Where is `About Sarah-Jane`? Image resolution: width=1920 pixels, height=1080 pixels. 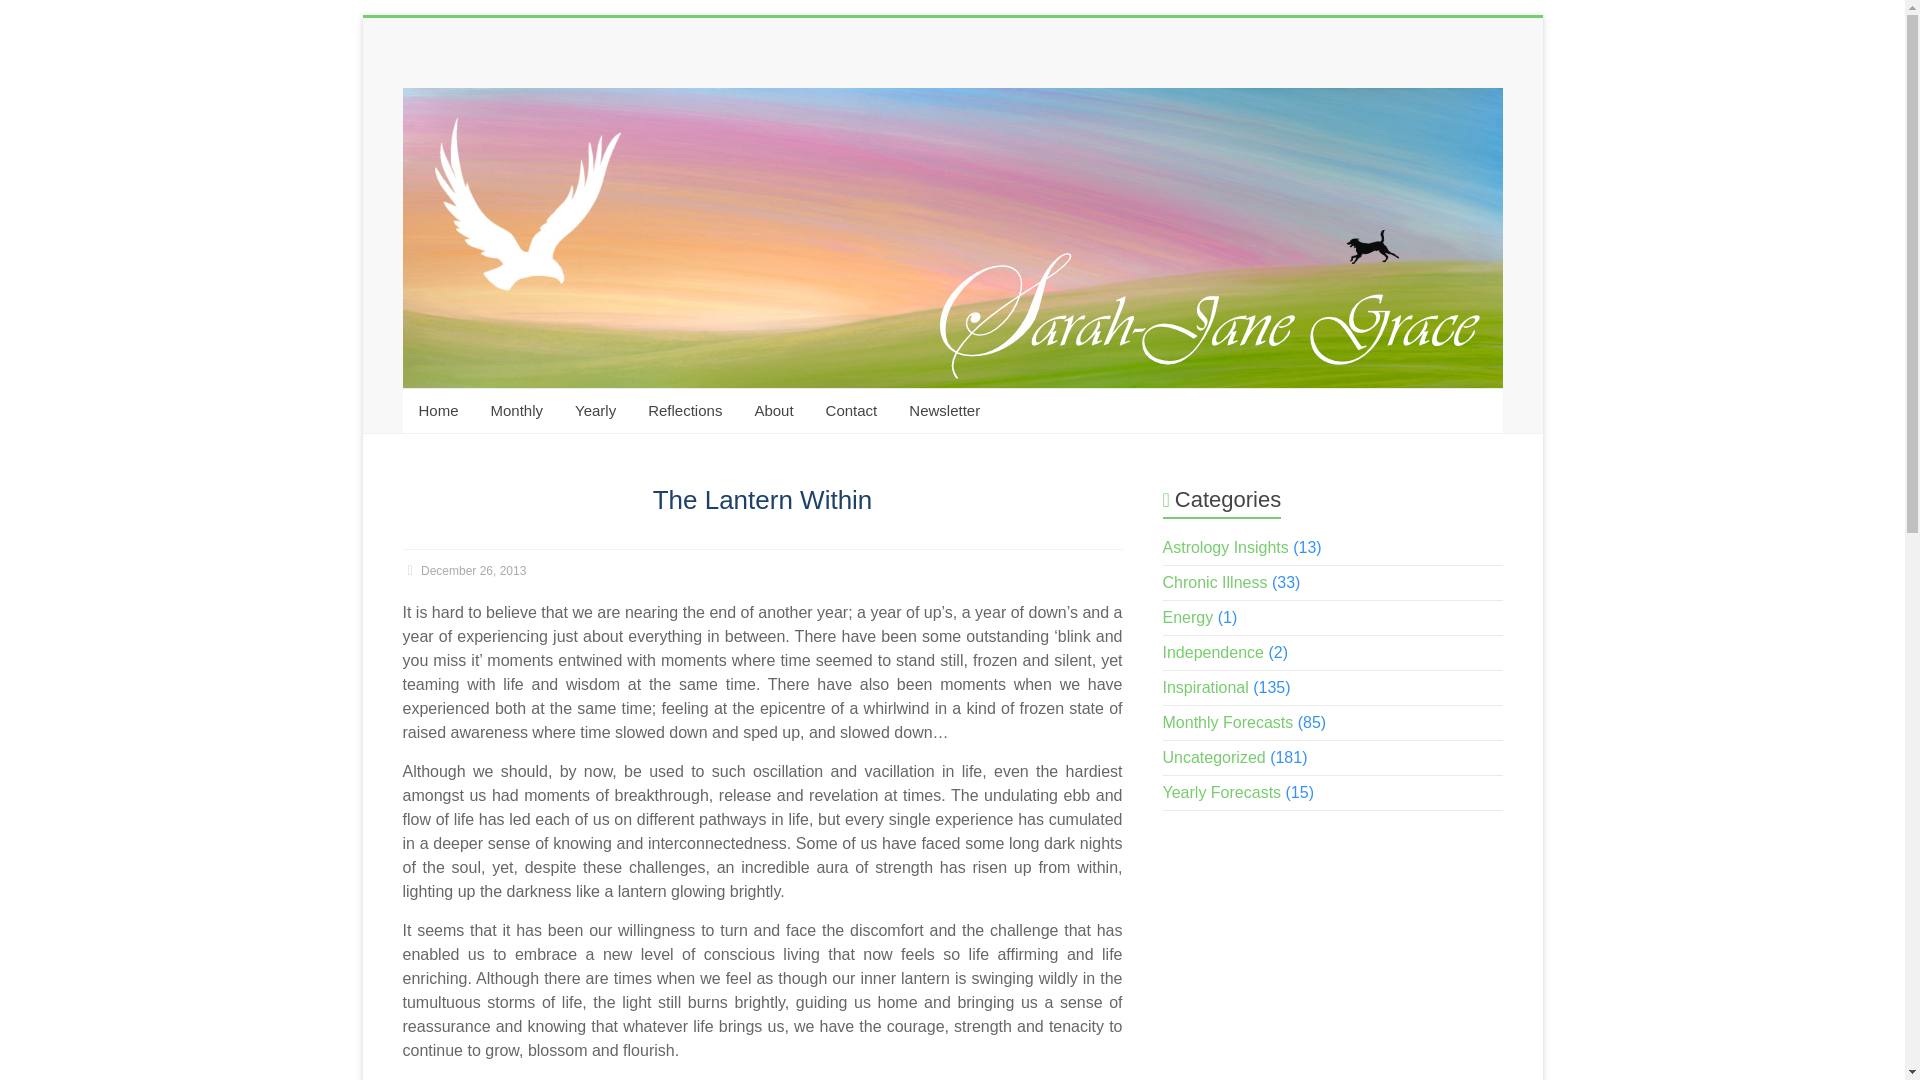
About Sarah-Jane is located at coordinates (772, 410).